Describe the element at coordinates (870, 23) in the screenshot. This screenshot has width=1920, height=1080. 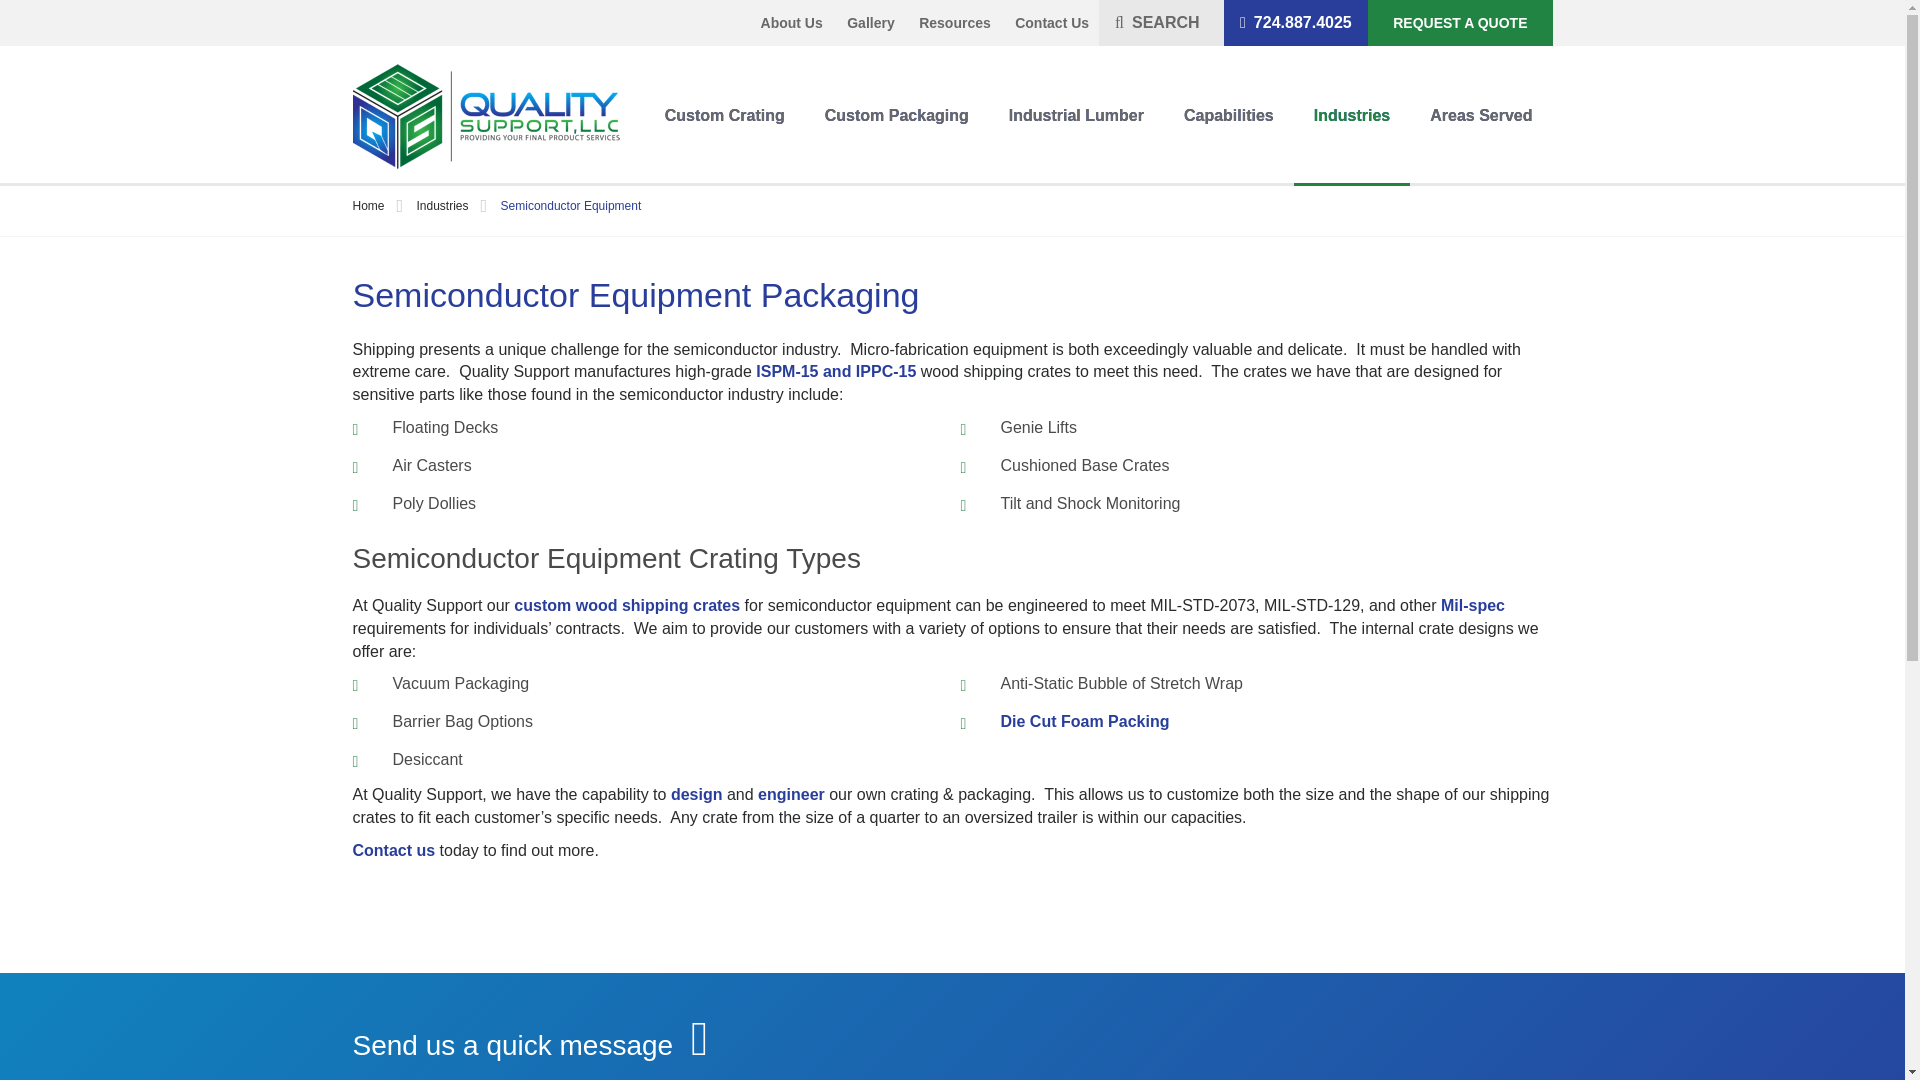
I see `Gallery` at that location.